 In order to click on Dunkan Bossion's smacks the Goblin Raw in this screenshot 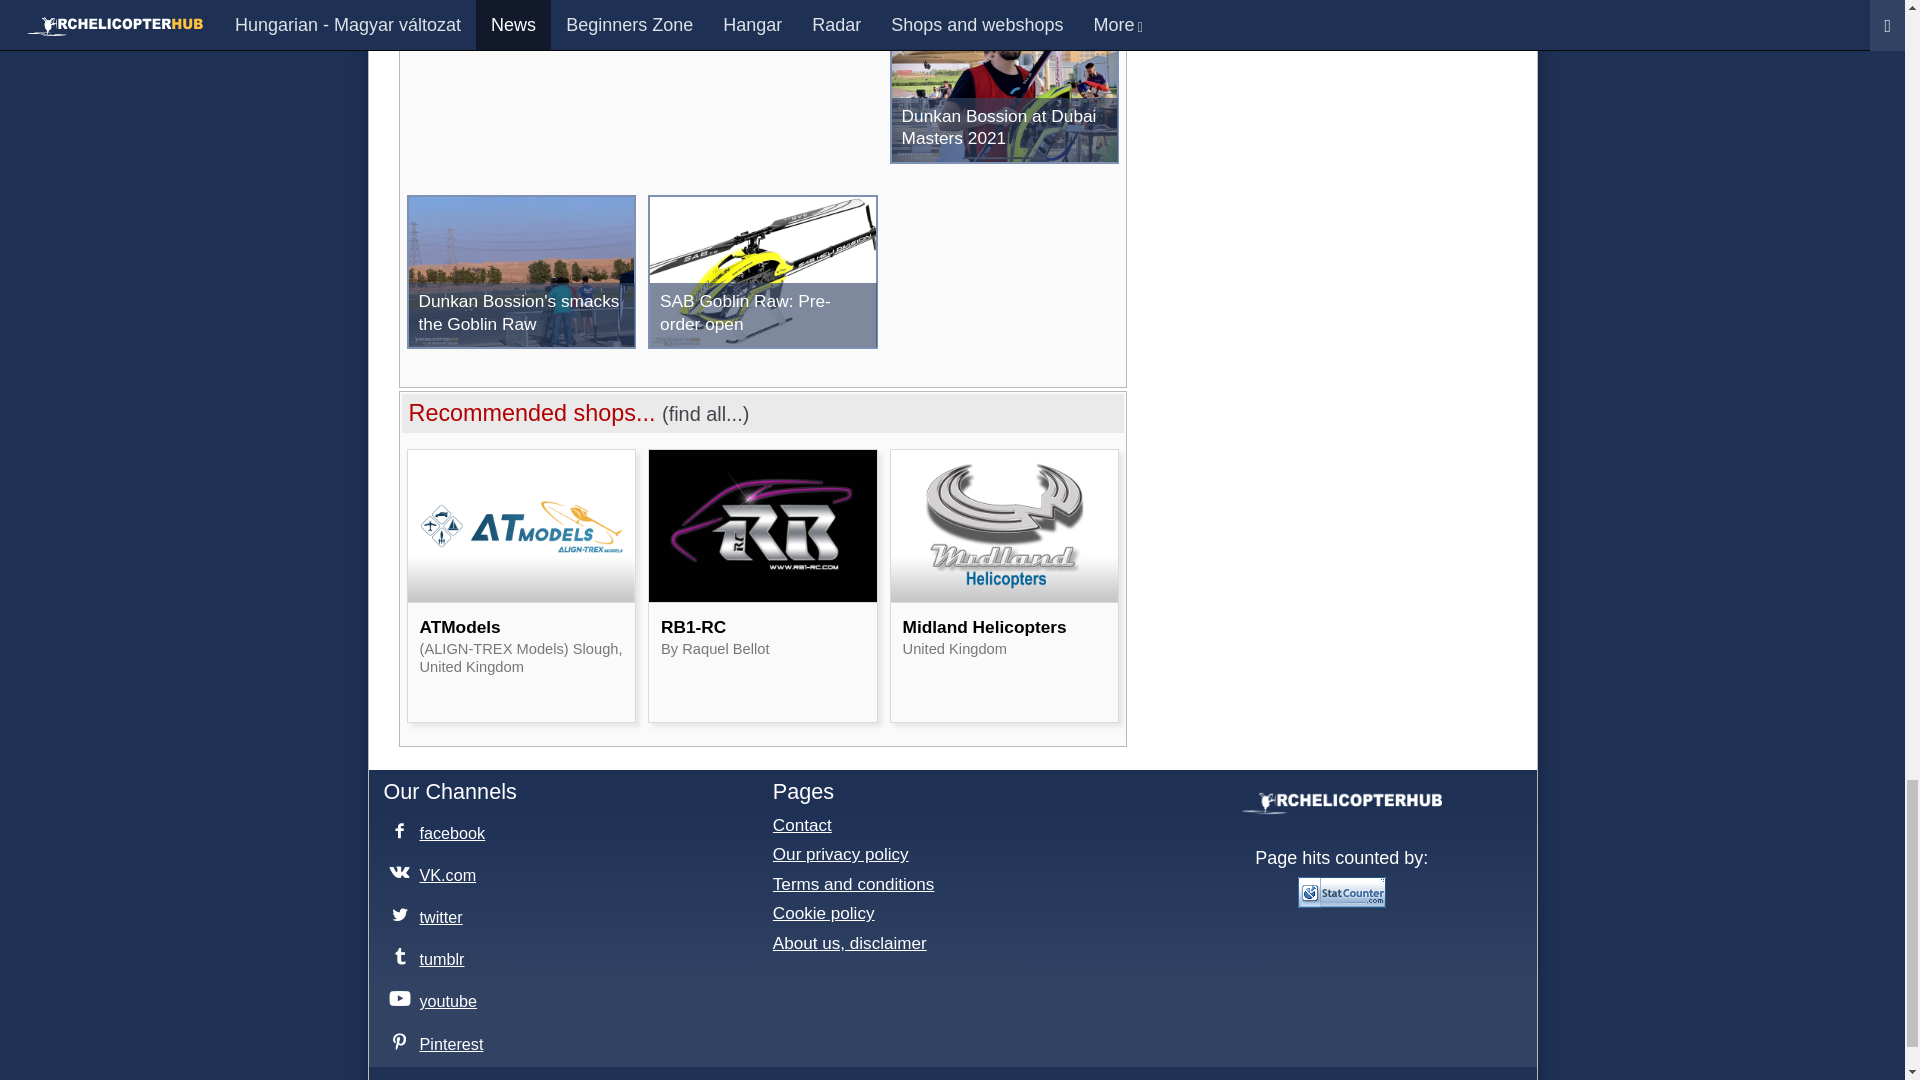, I will do `click(520, 272)`.